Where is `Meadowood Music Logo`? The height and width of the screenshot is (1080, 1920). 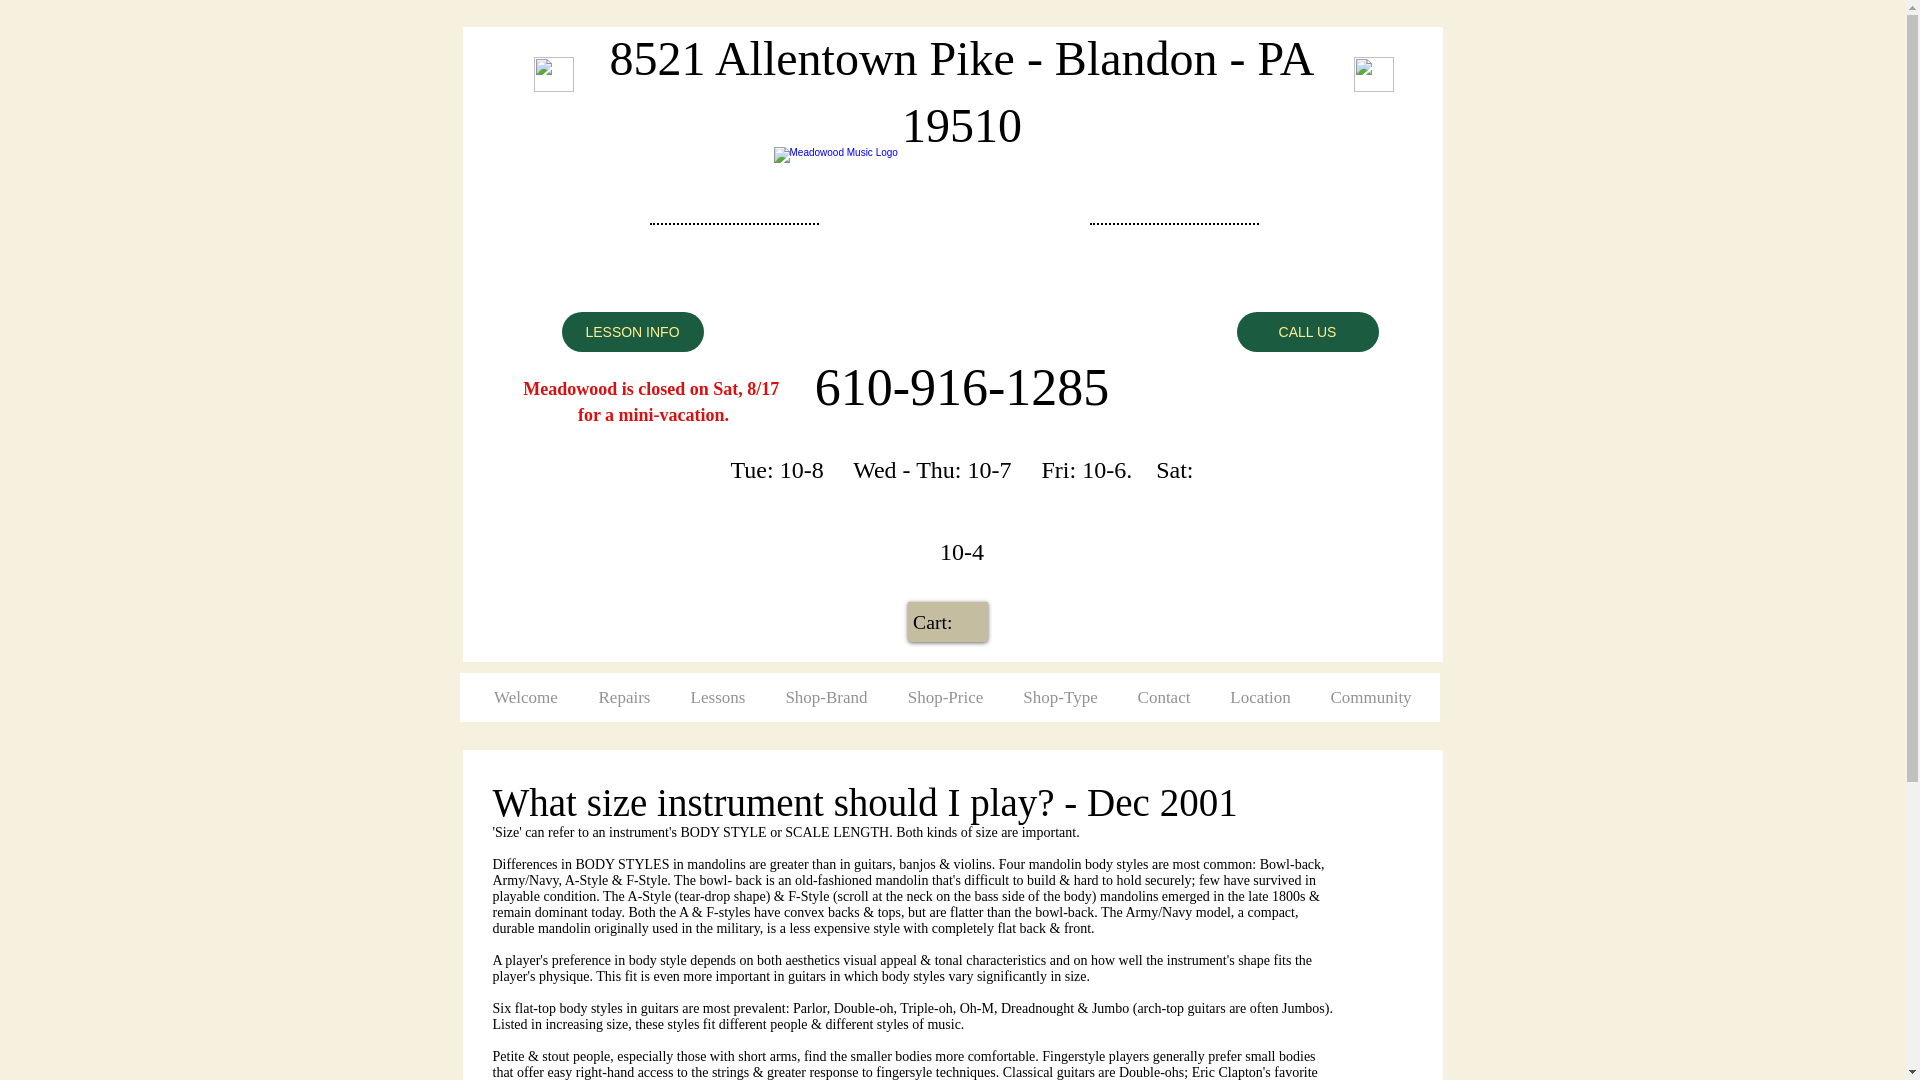
Meadowood Music Logo is located at coordinates (947, 240).